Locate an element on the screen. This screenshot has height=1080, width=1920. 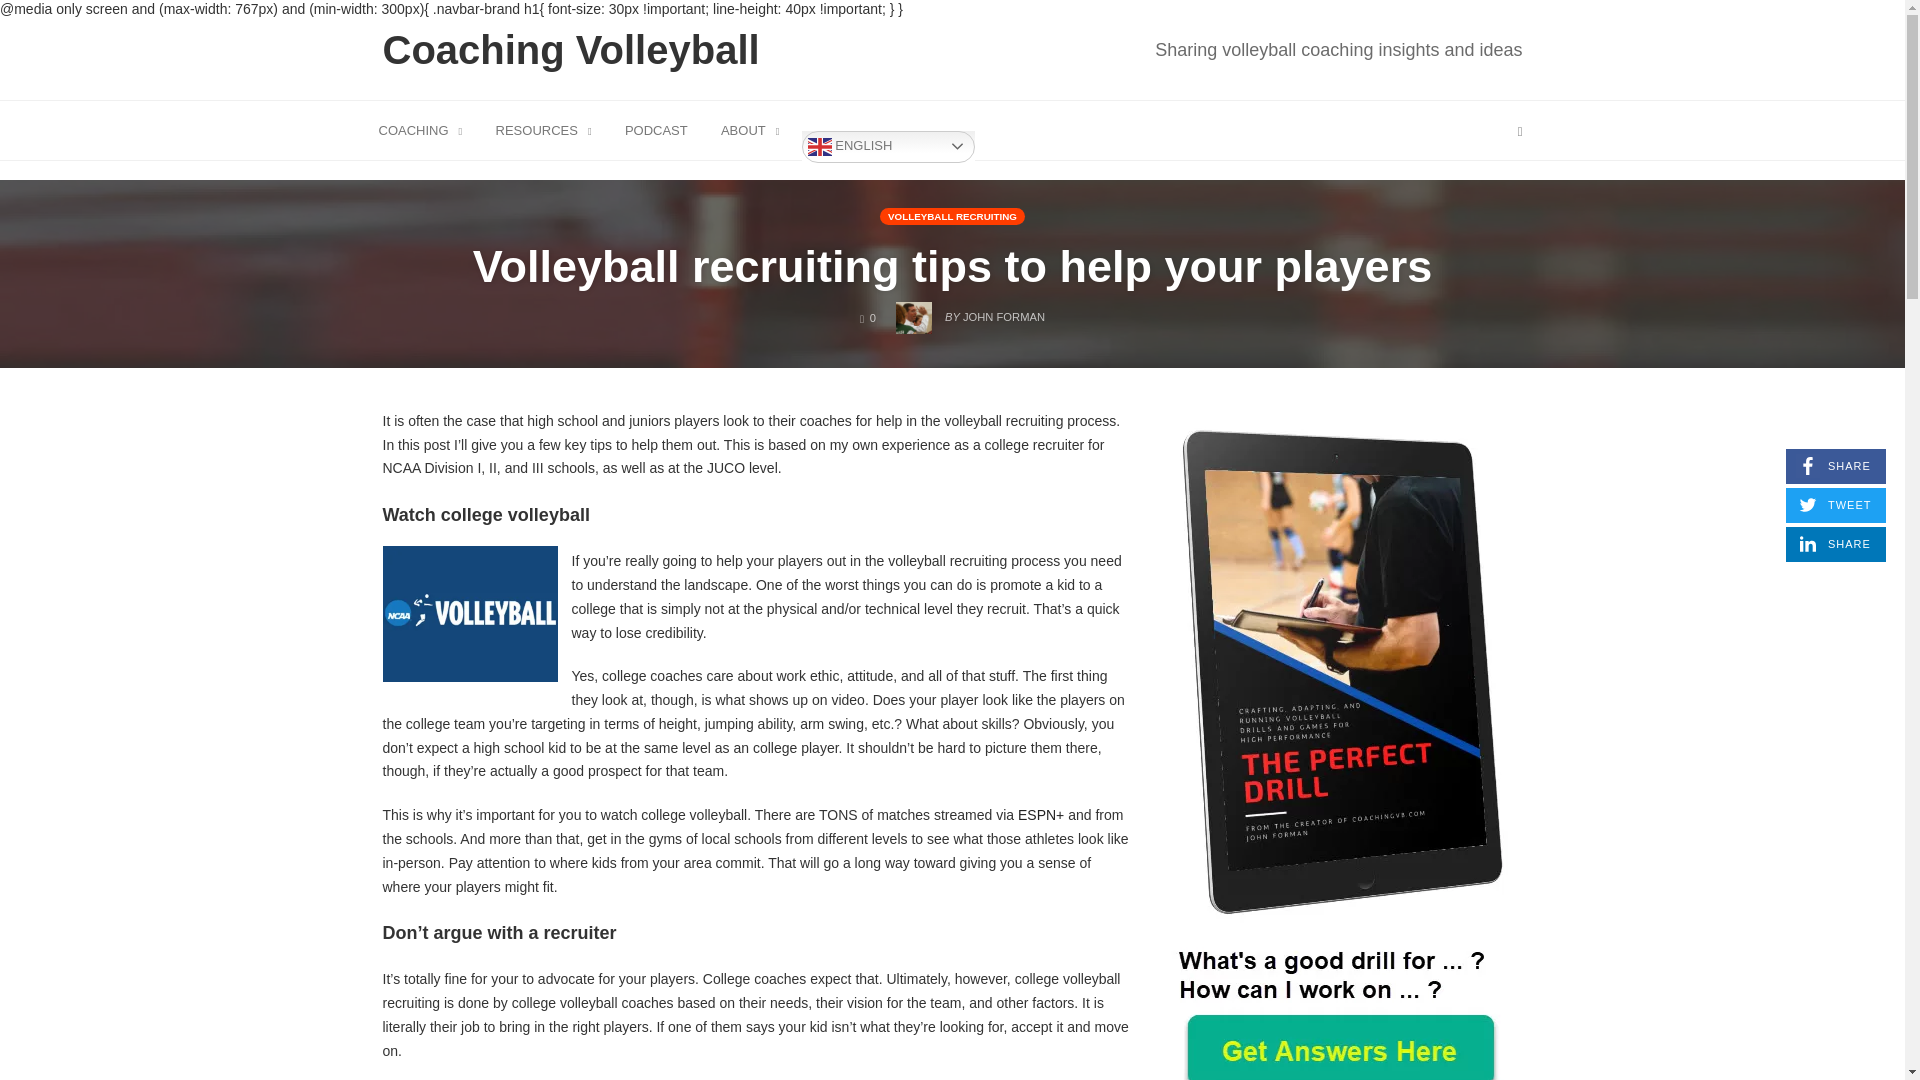
ABOUT is located at coordinates (750, 129).